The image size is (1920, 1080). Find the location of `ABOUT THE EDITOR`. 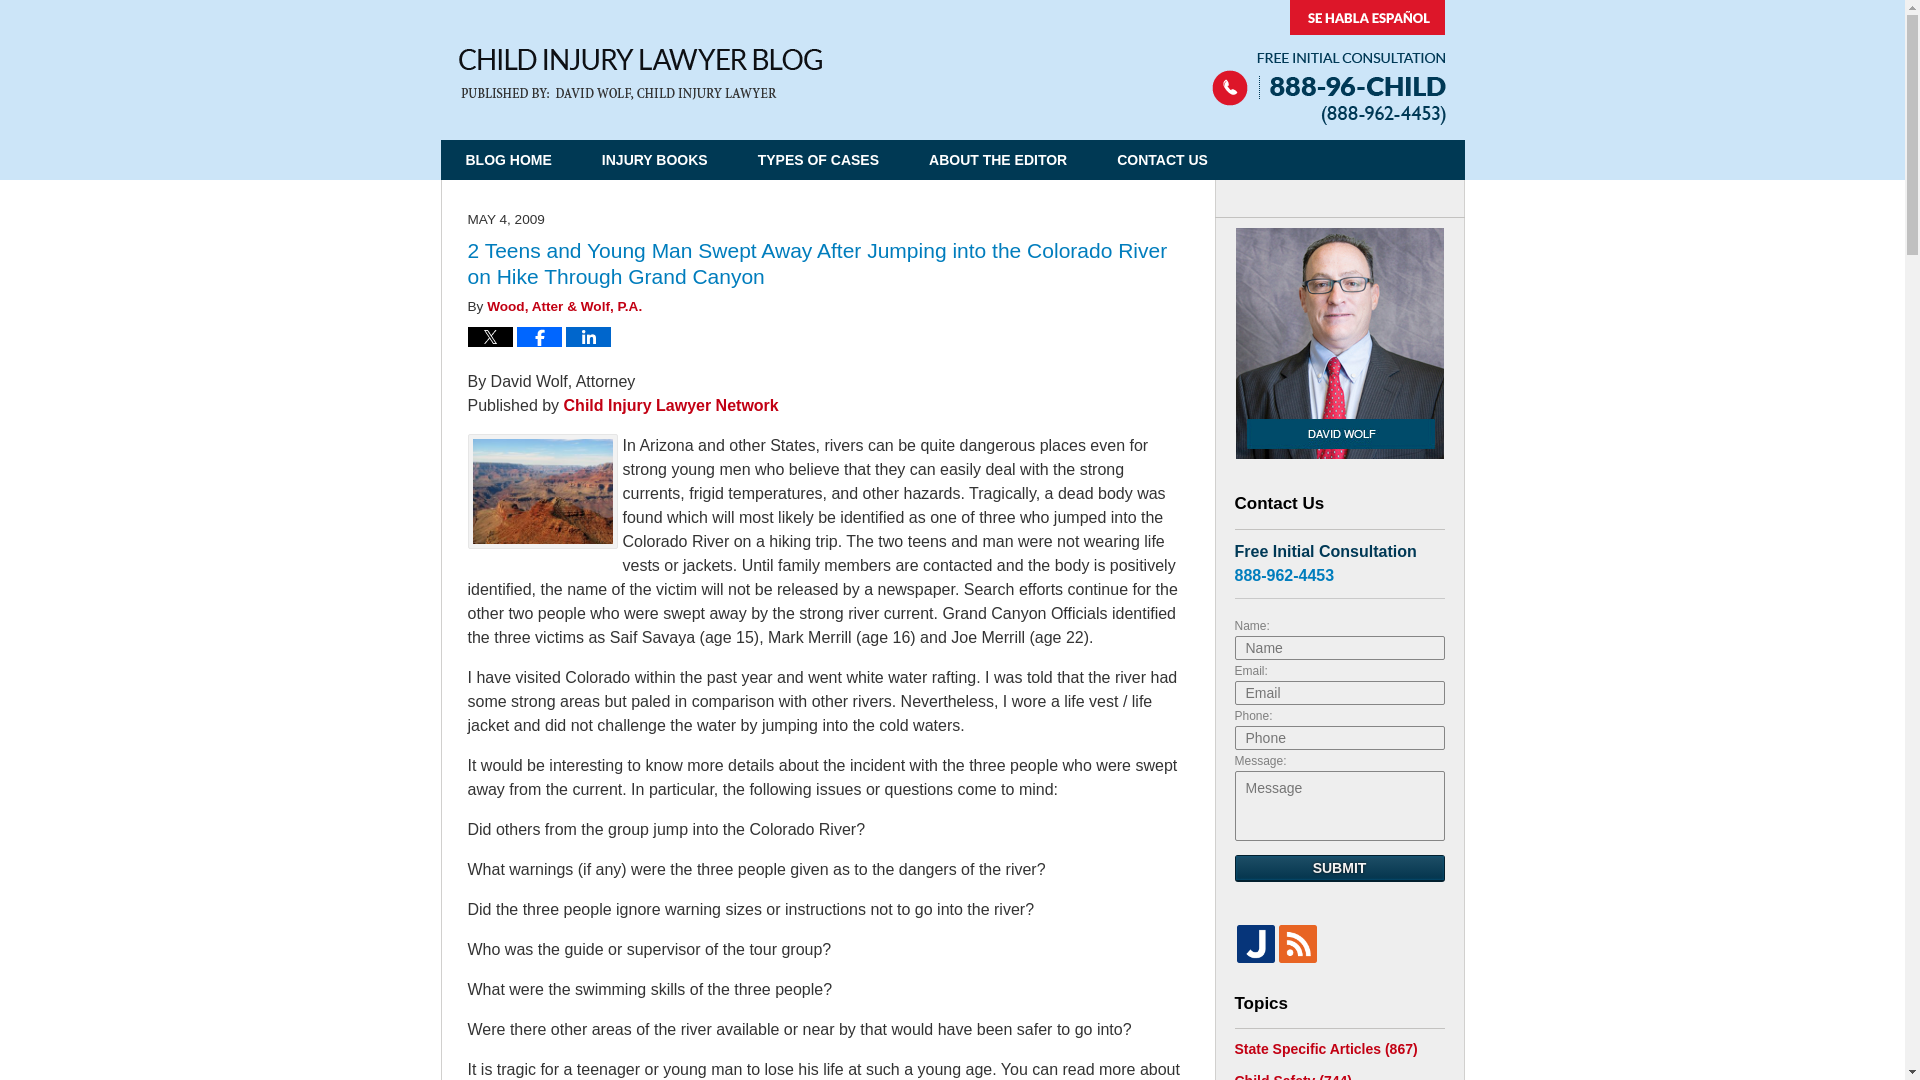

ABOUT THE EDITOR is located at coordinates (998, 160).